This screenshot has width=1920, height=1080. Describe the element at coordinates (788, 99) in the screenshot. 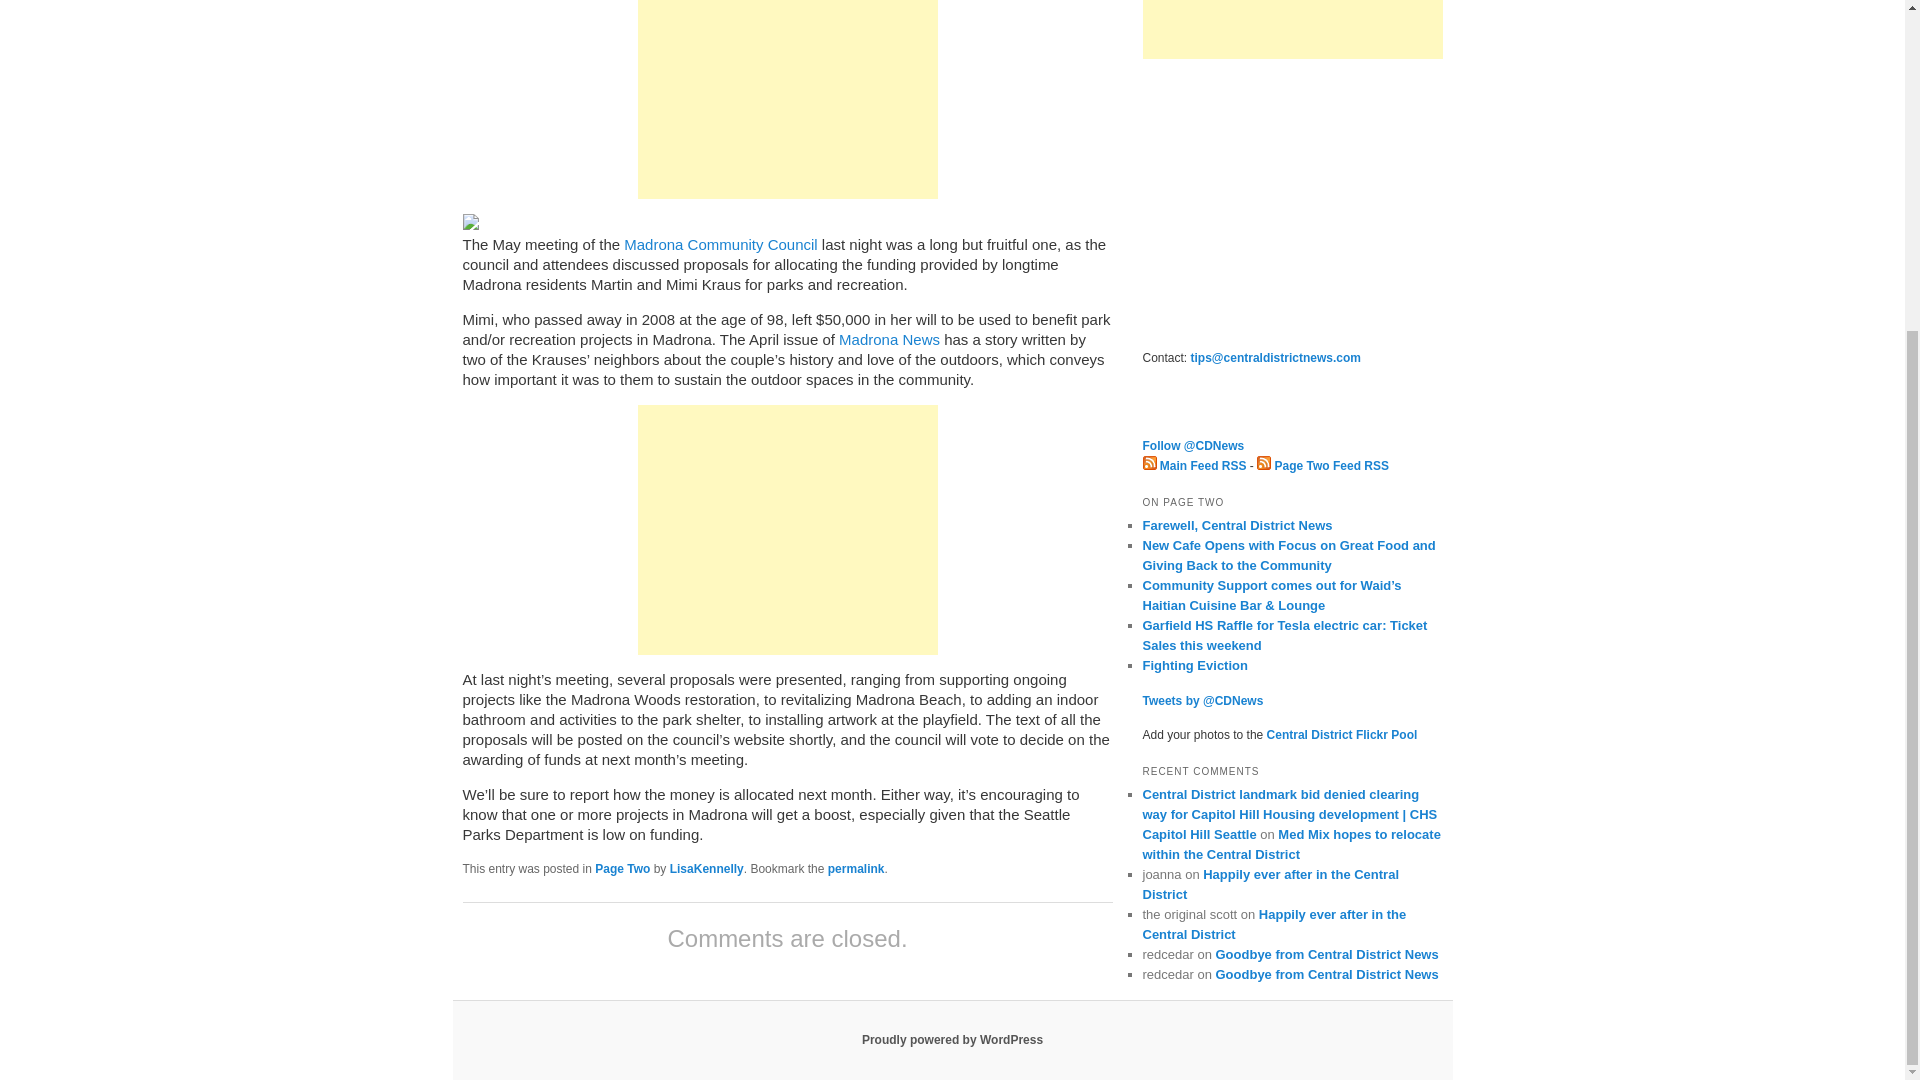

I see `Advertisement` at that location.